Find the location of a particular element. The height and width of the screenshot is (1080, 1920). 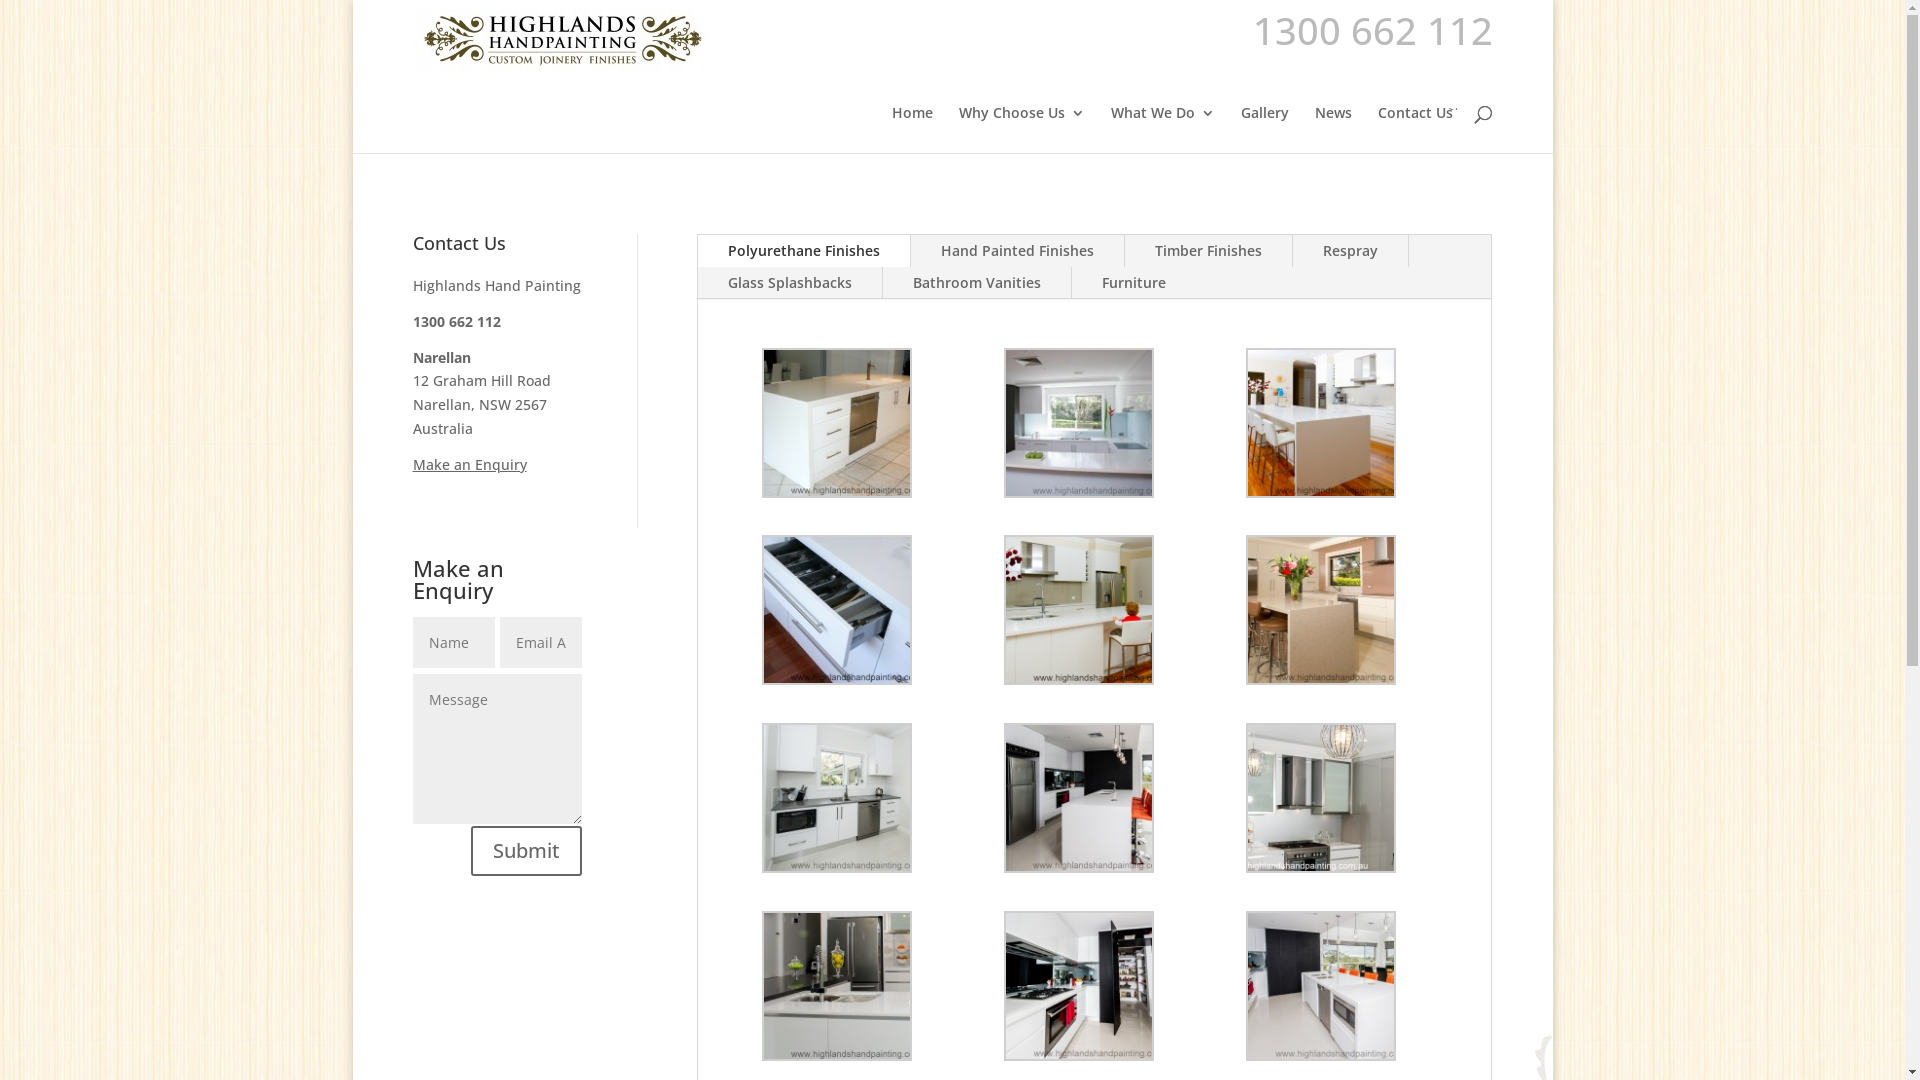

Polyurethane Finishes is located at coordinates (804, 251).